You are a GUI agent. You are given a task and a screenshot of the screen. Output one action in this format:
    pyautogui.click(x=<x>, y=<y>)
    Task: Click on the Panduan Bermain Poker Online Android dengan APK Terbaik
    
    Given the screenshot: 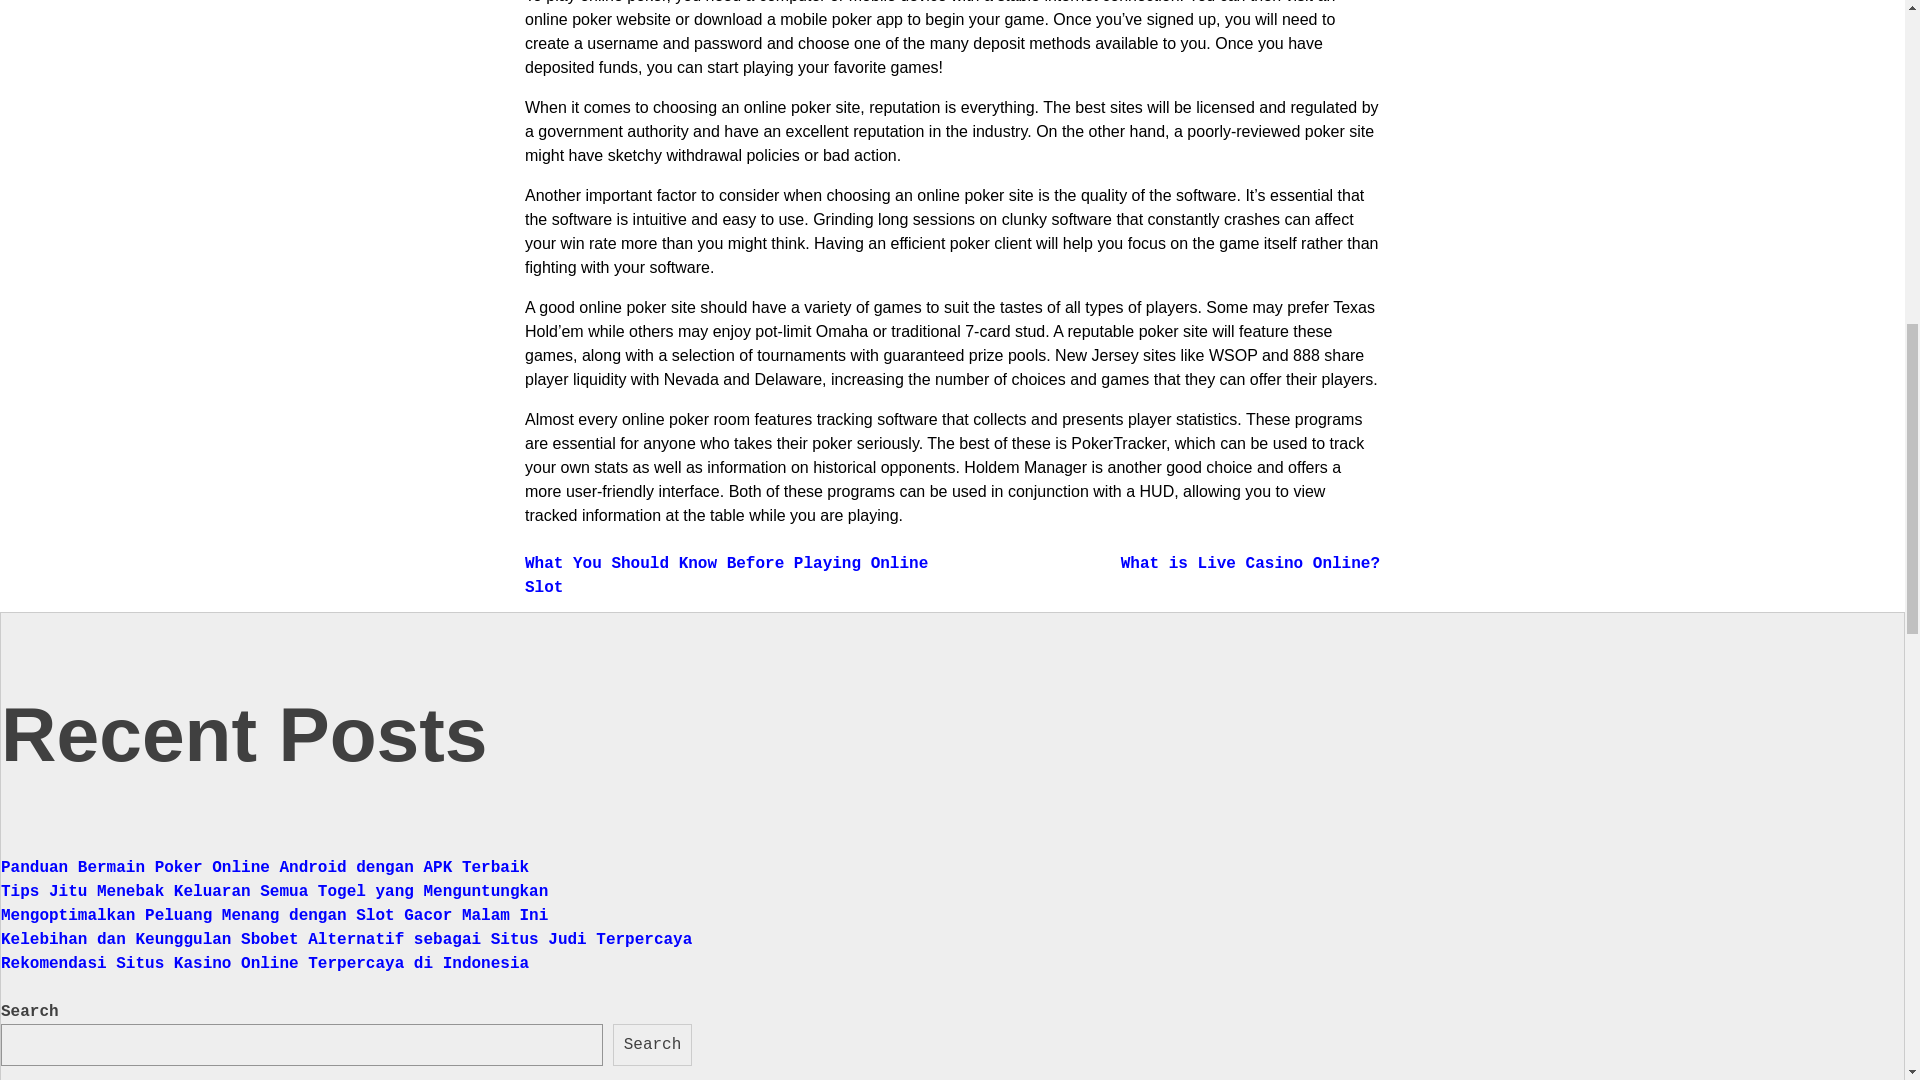 What is the action you would take?
    pyautogui.click(x=265, y=866)
    